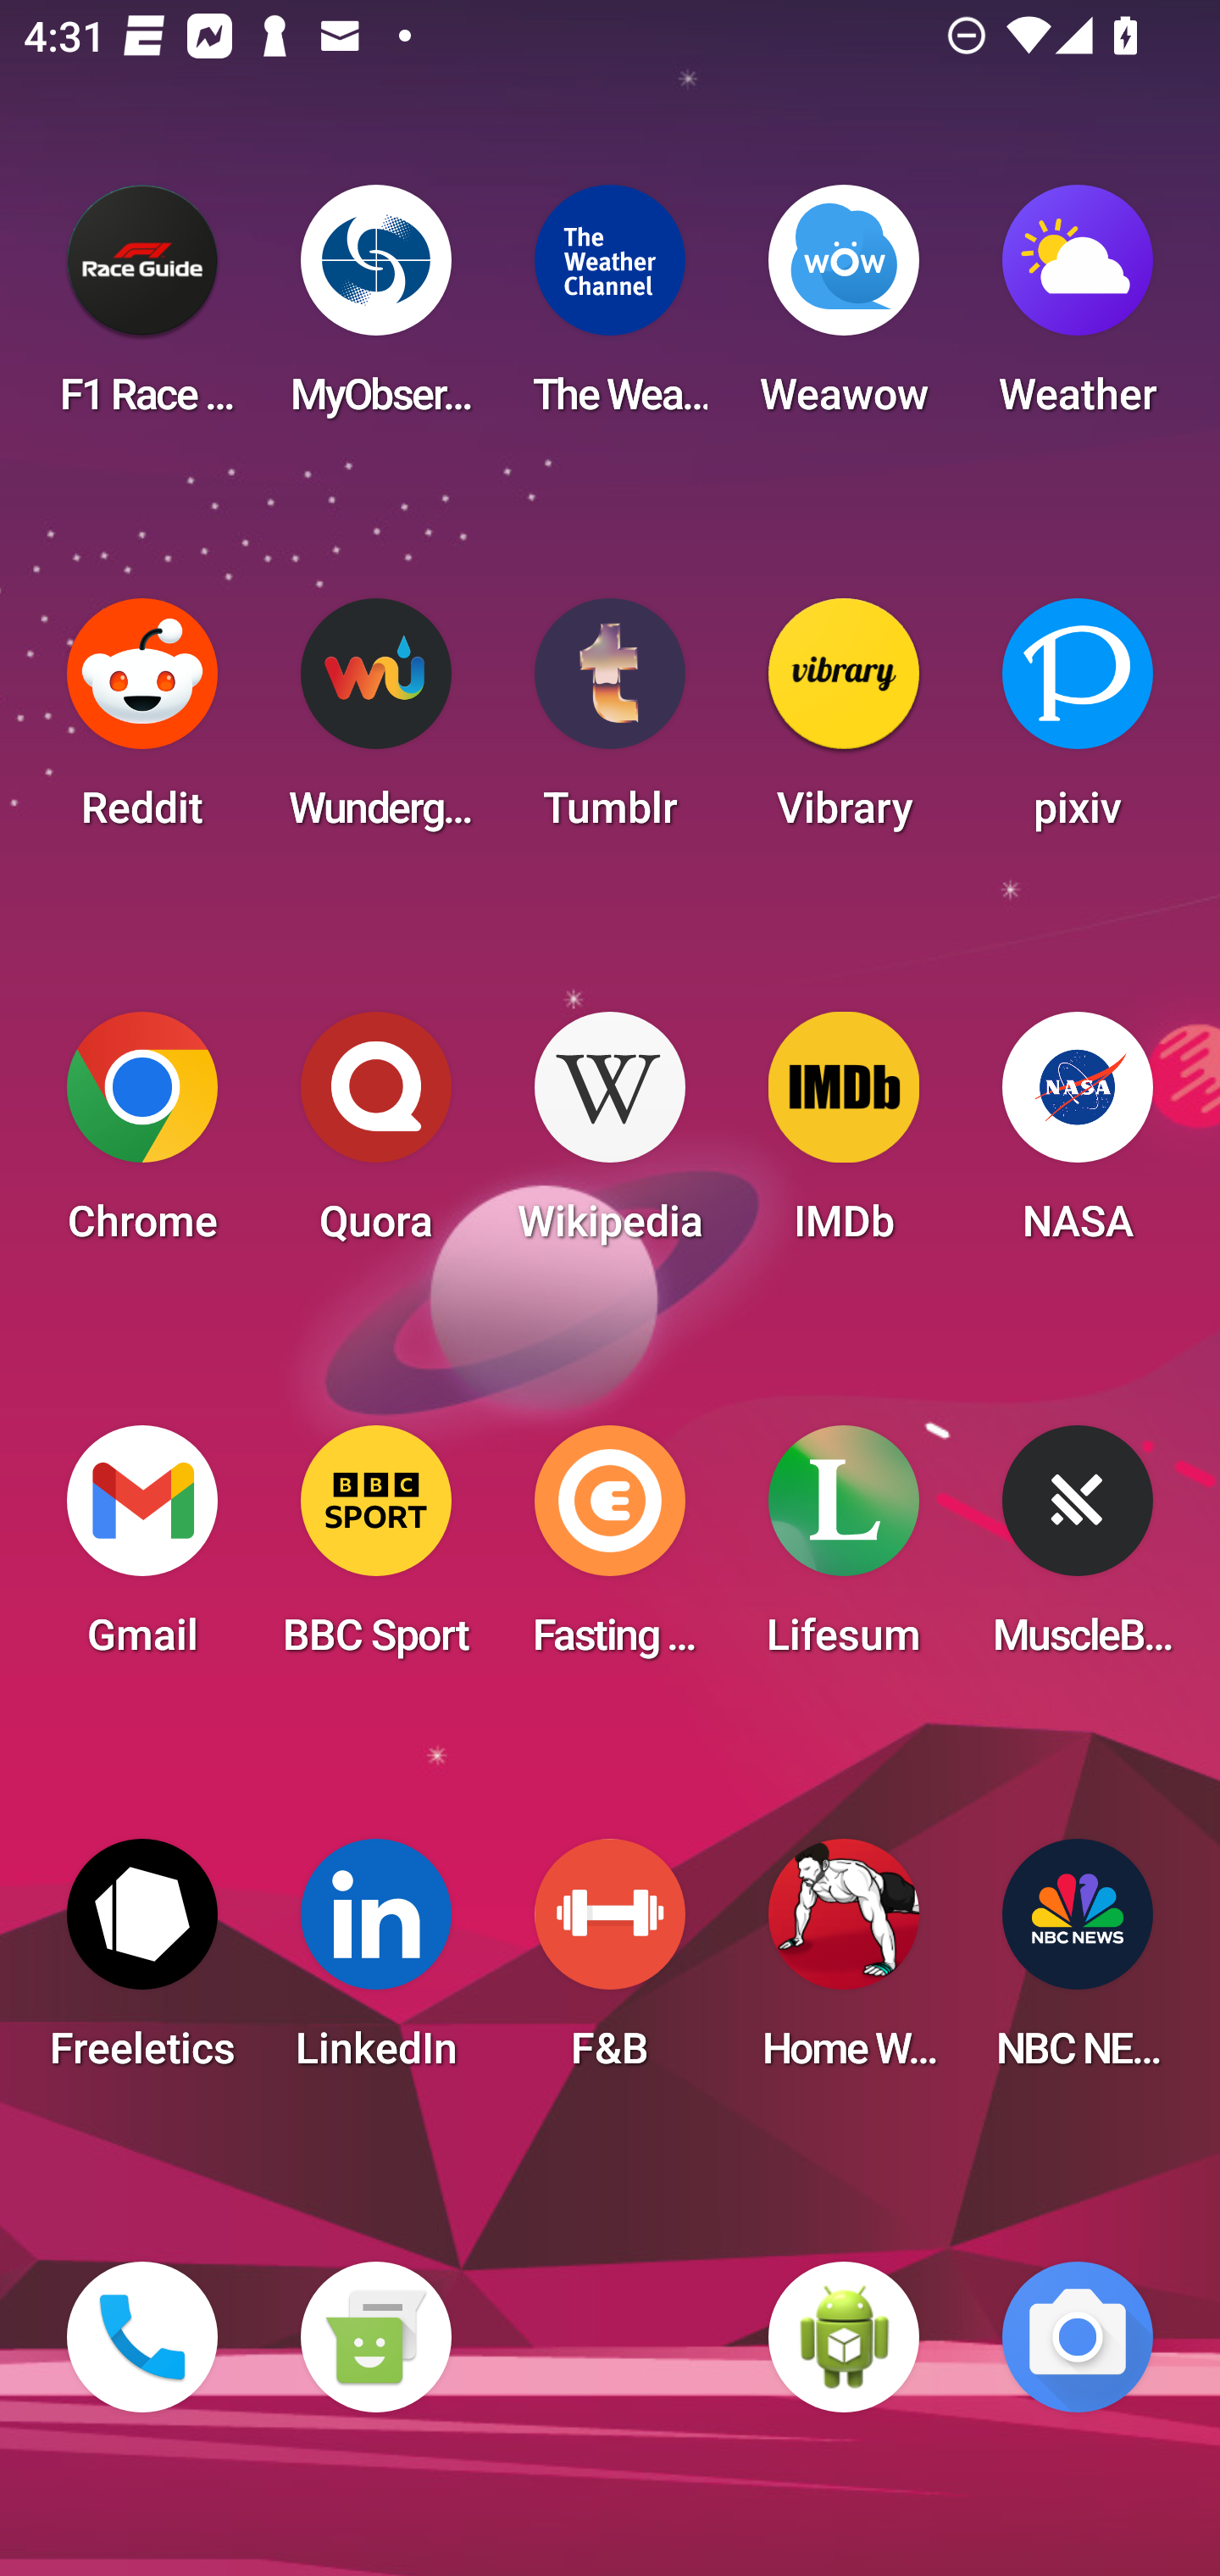 This screenshot has height=2576, width=1220. Describe the element at coordinates (844, 2337) in the screenshot. I see `WebView Browser Tester` at that location.